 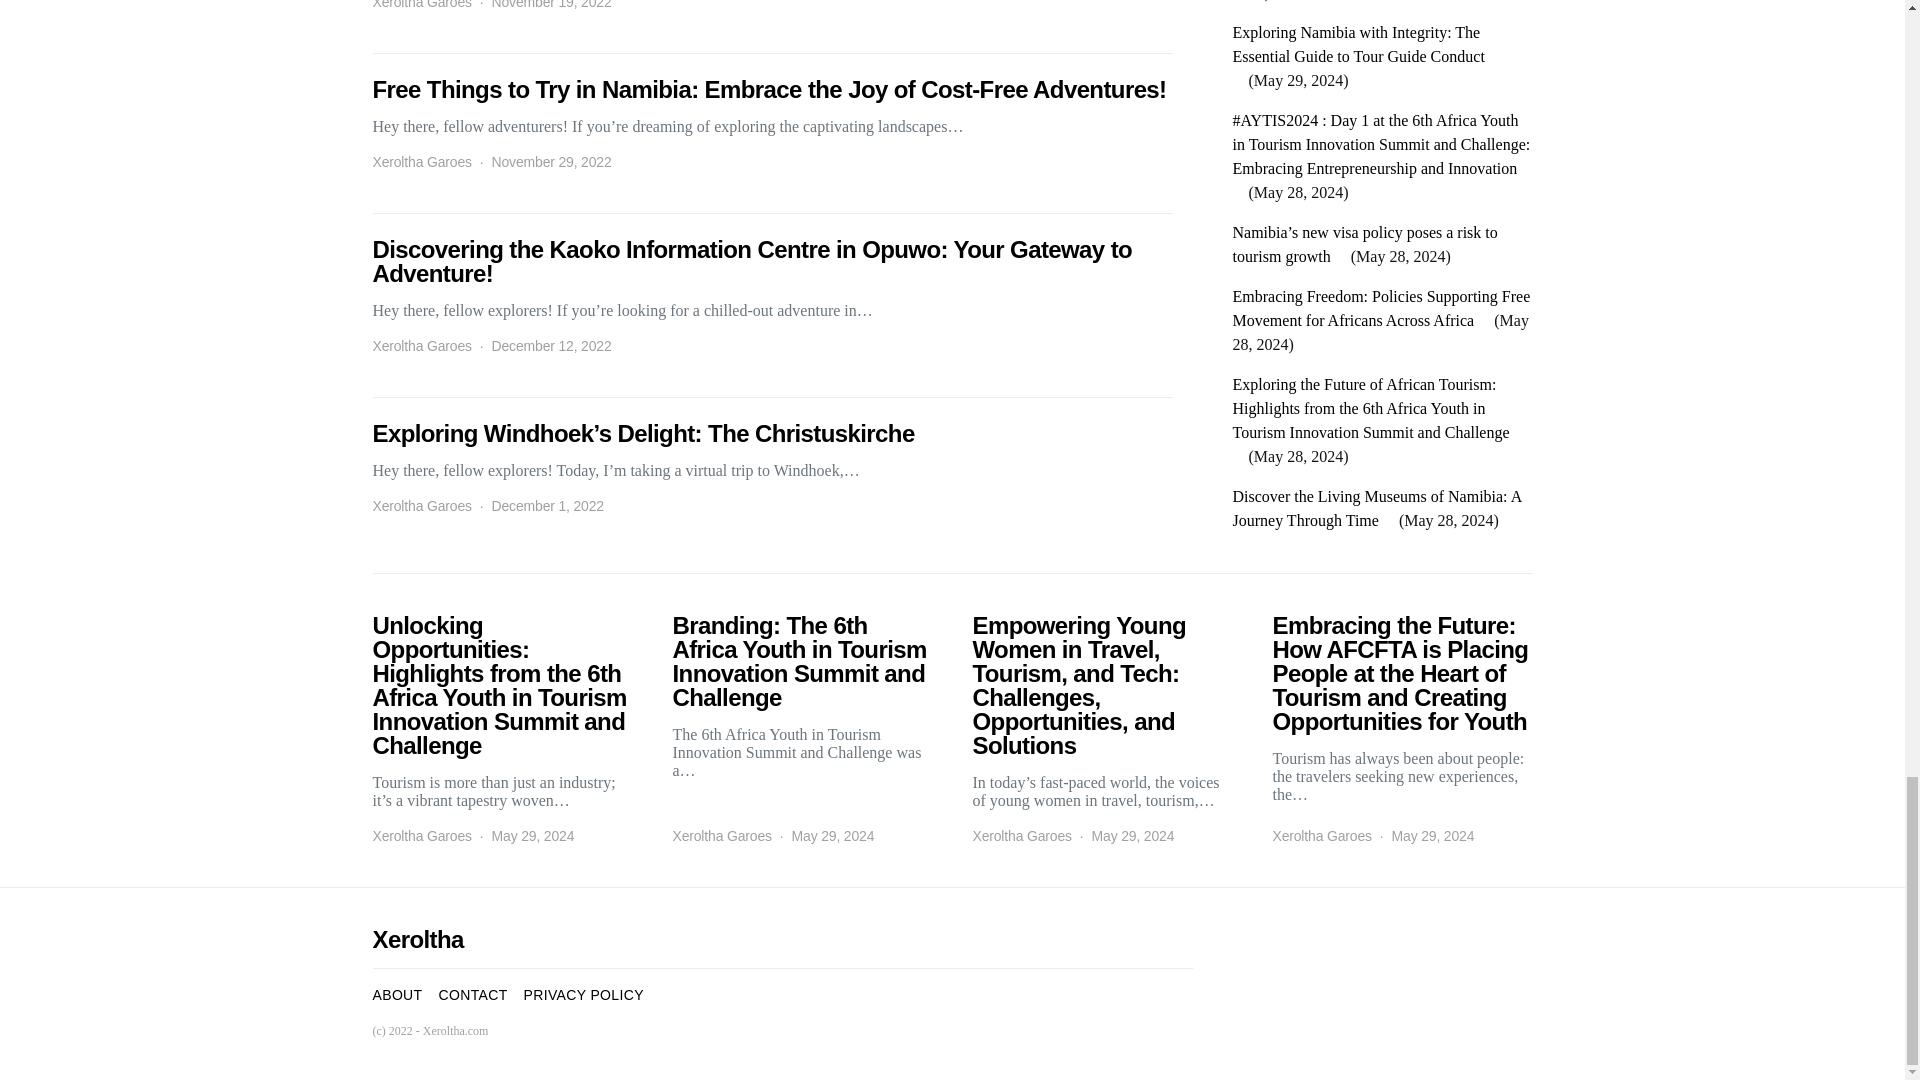 What do you see at coordinates (722, 836) in the screenshot?
I see `View all posts by Xeroltha Garoes` at bounding box center [722, 836].